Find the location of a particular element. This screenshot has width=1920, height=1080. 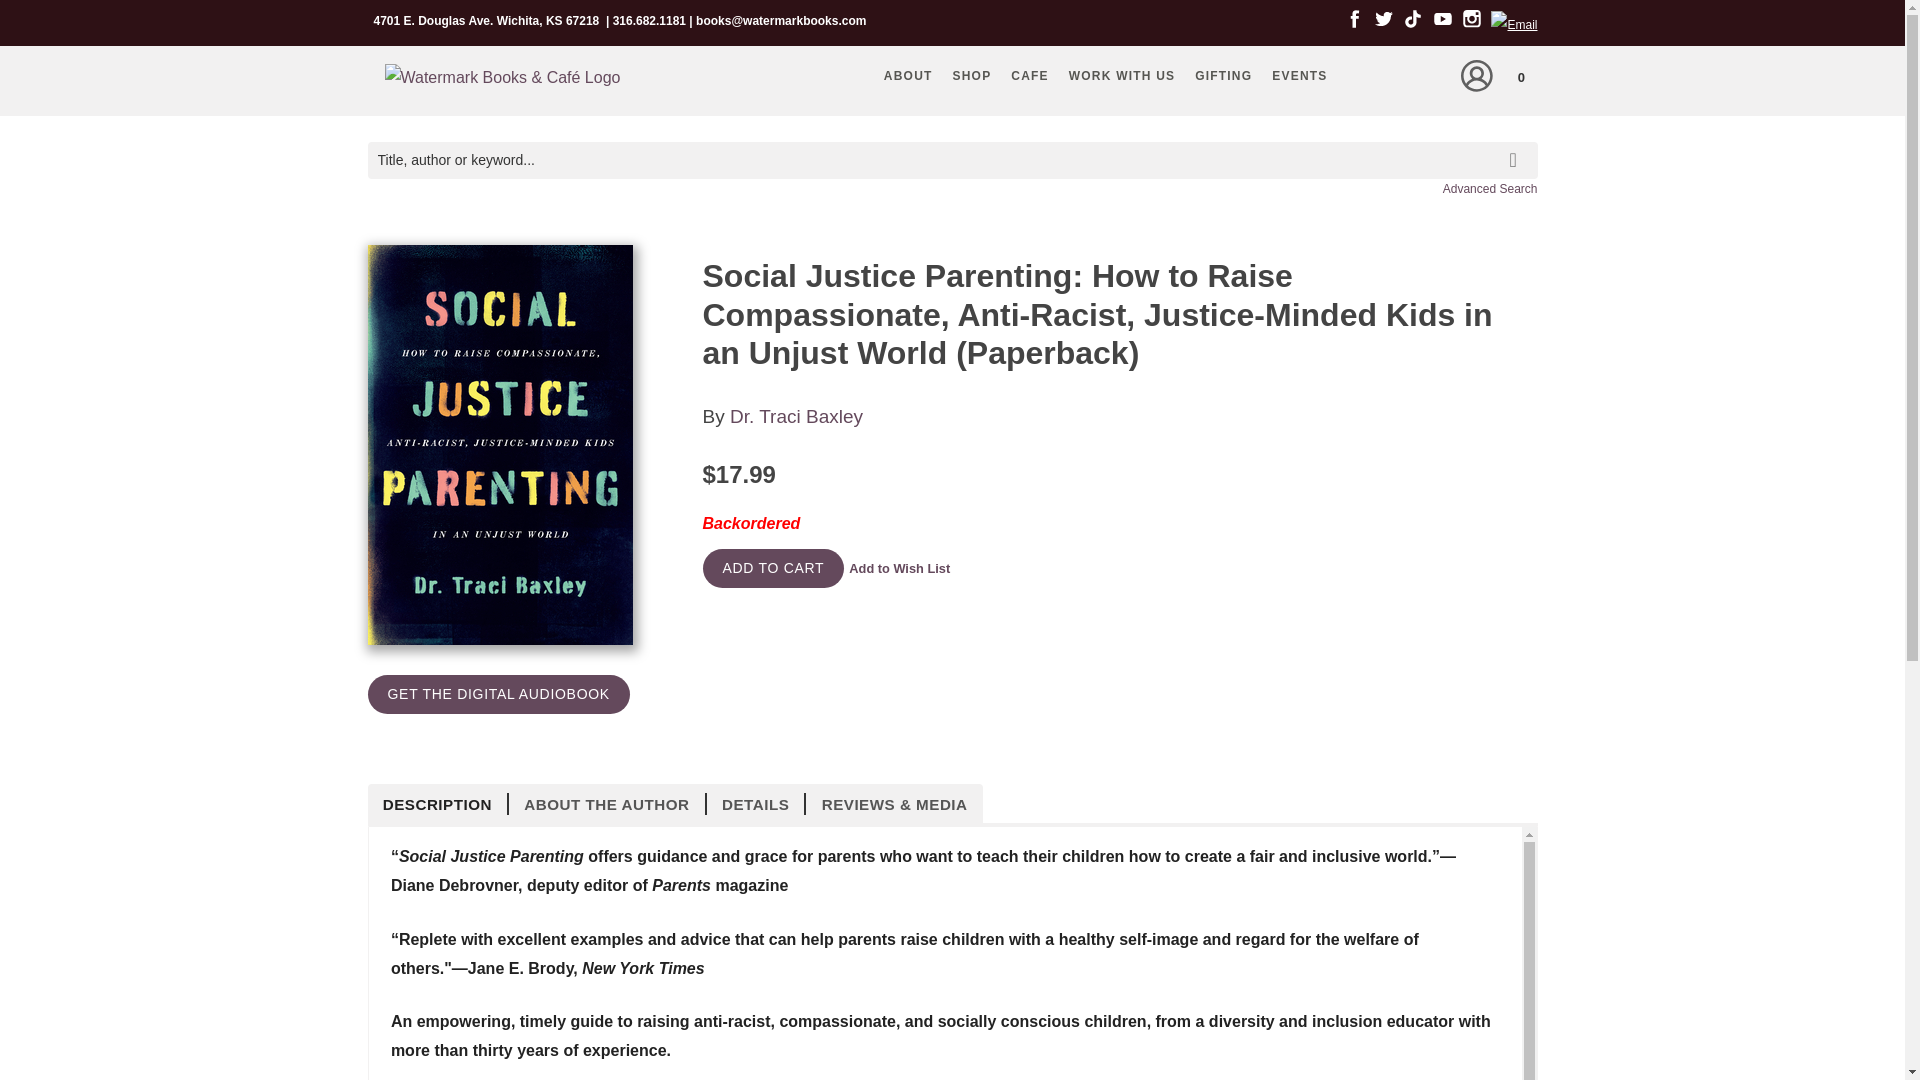

Get the Digital Audiobook is located at coordinates (498, 694).